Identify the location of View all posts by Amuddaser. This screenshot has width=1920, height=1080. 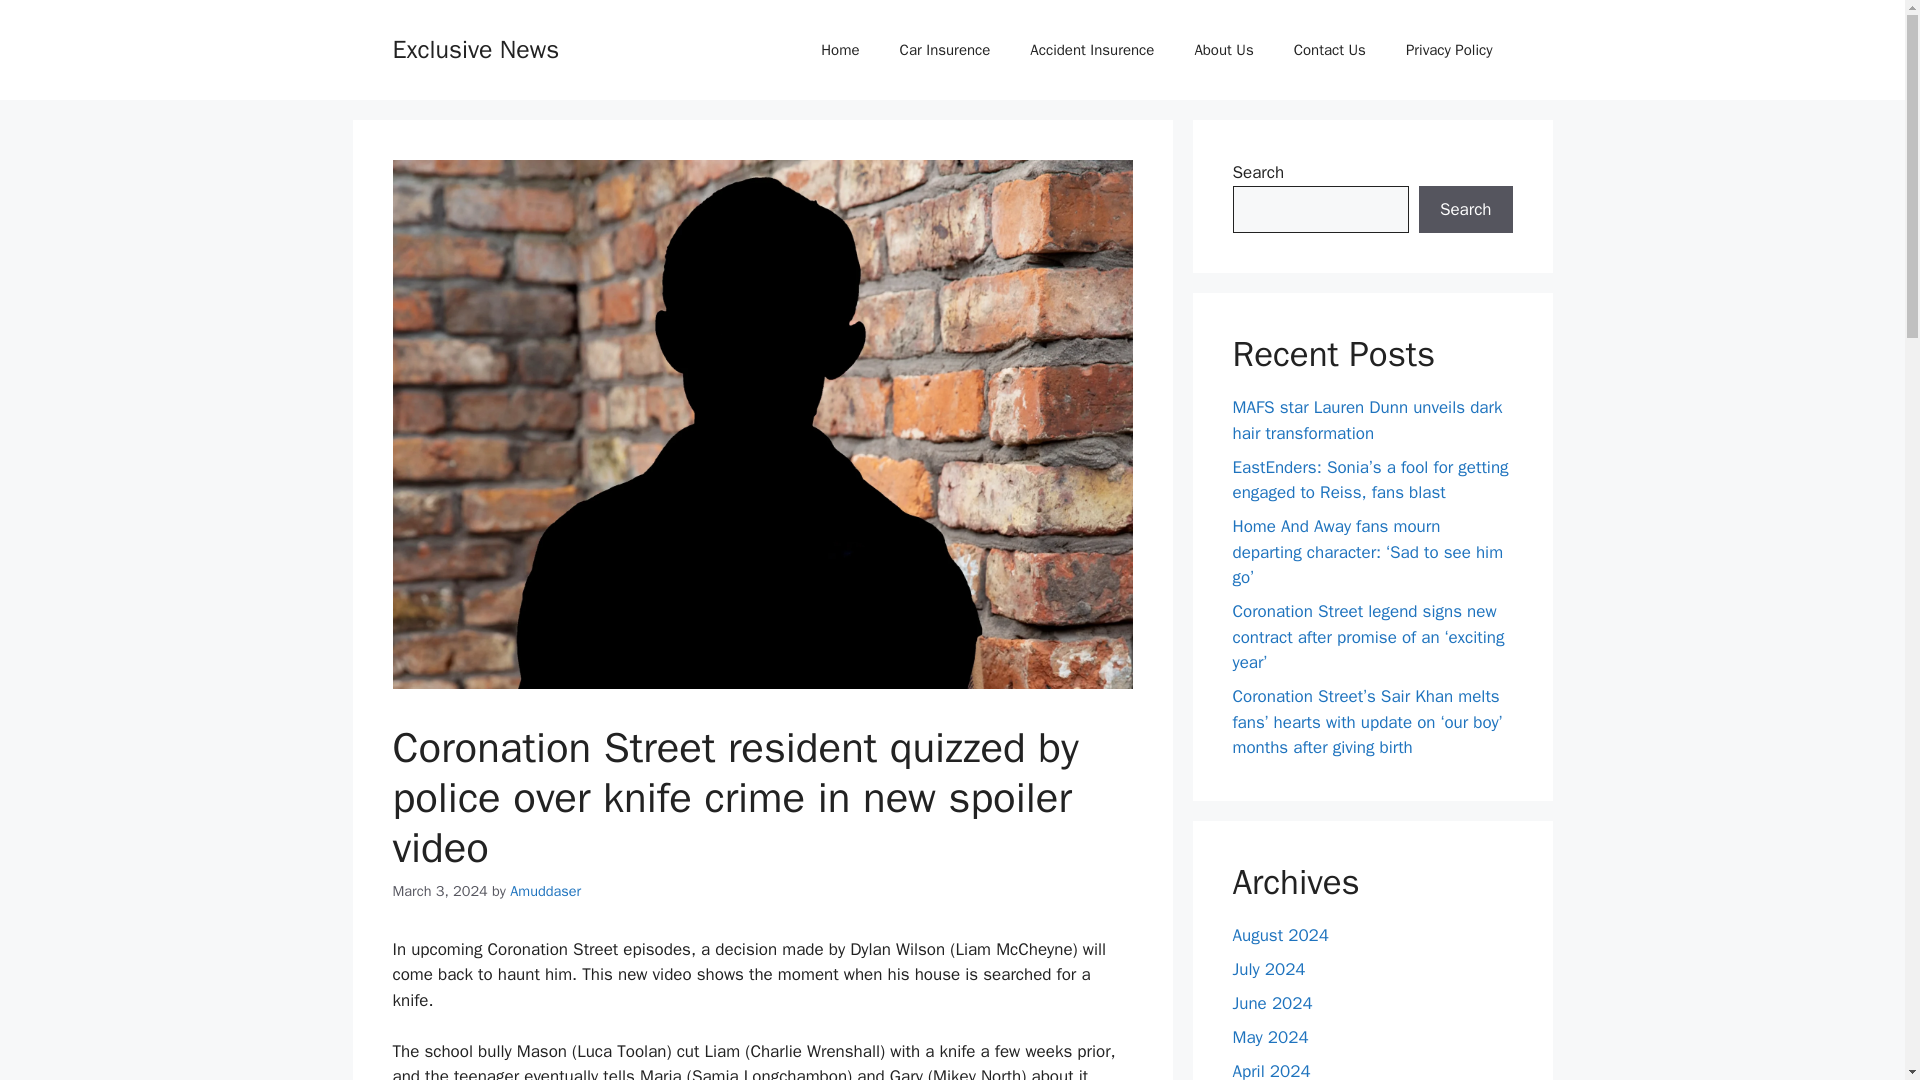
(546, 890).